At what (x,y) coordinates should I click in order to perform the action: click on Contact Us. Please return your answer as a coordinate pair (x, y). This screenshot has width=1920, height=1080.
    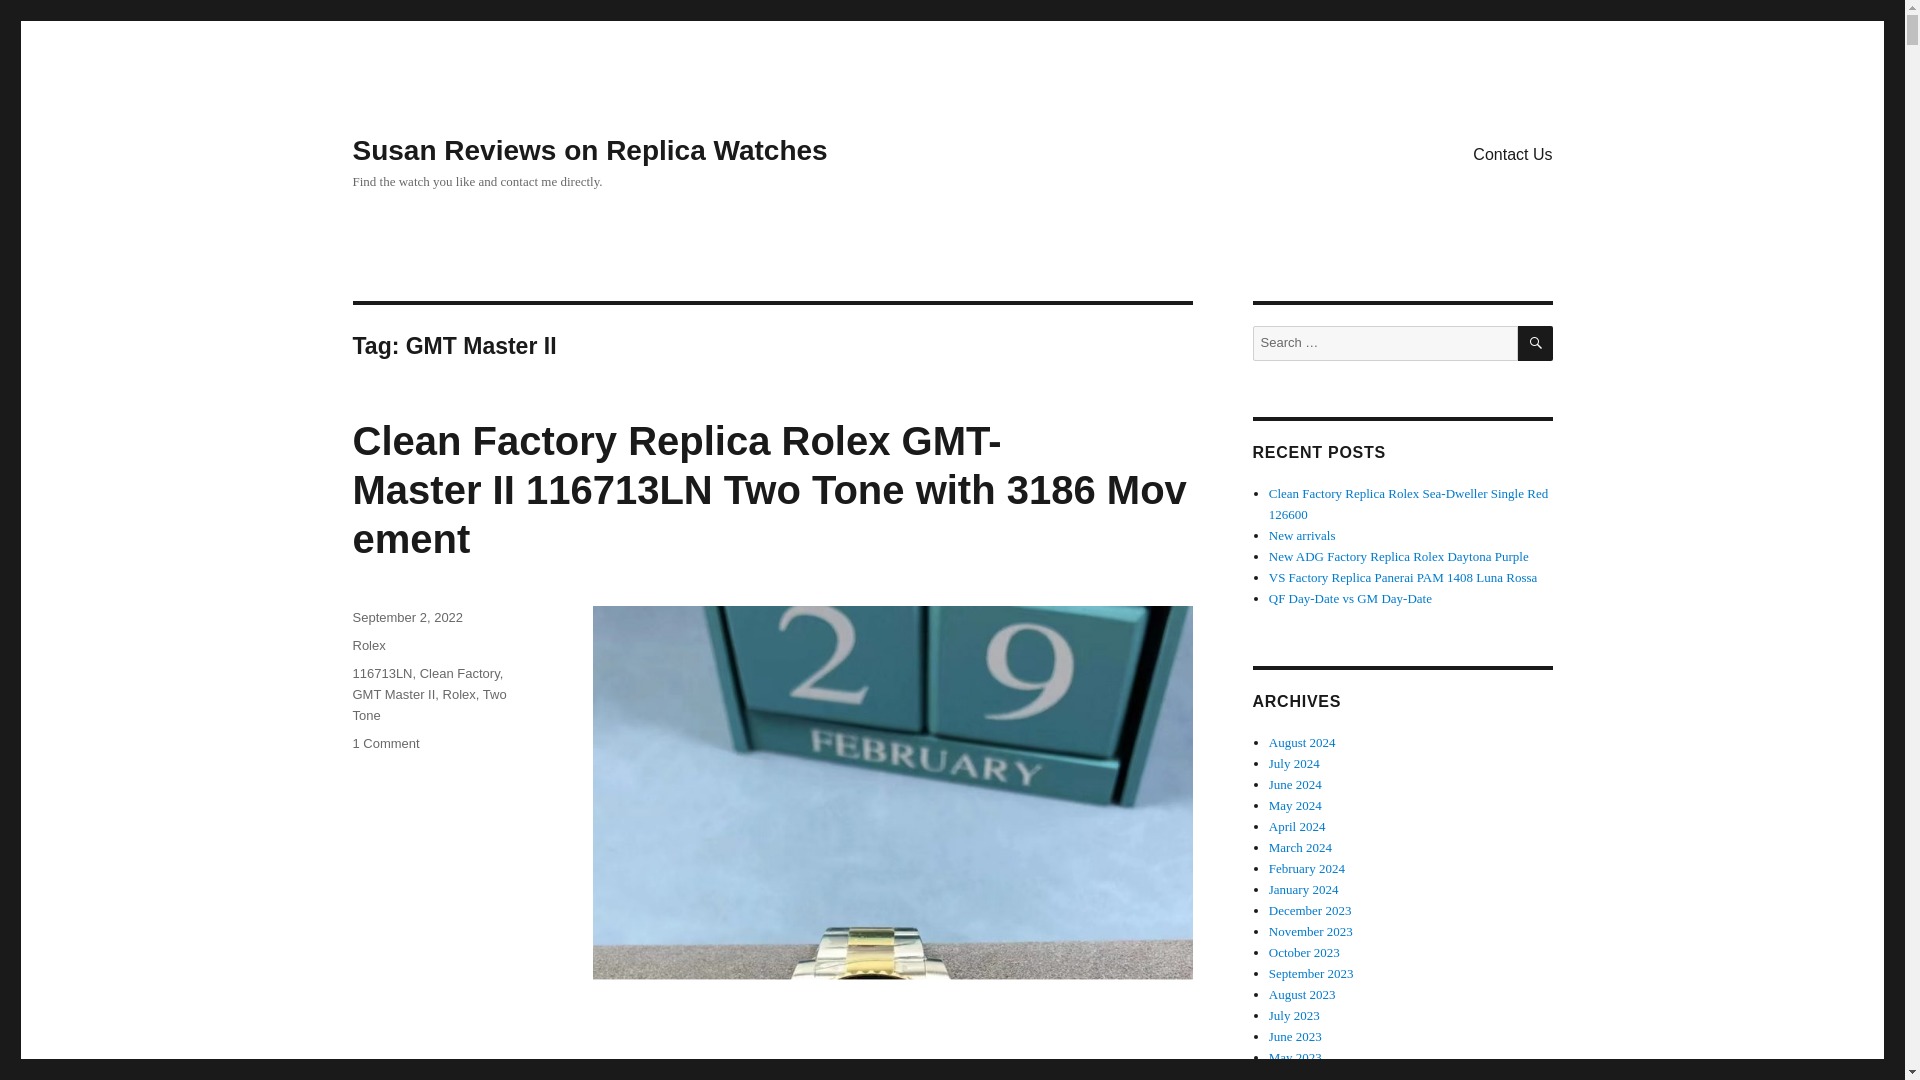
    Looking at the image, I should click on (1512, 153).